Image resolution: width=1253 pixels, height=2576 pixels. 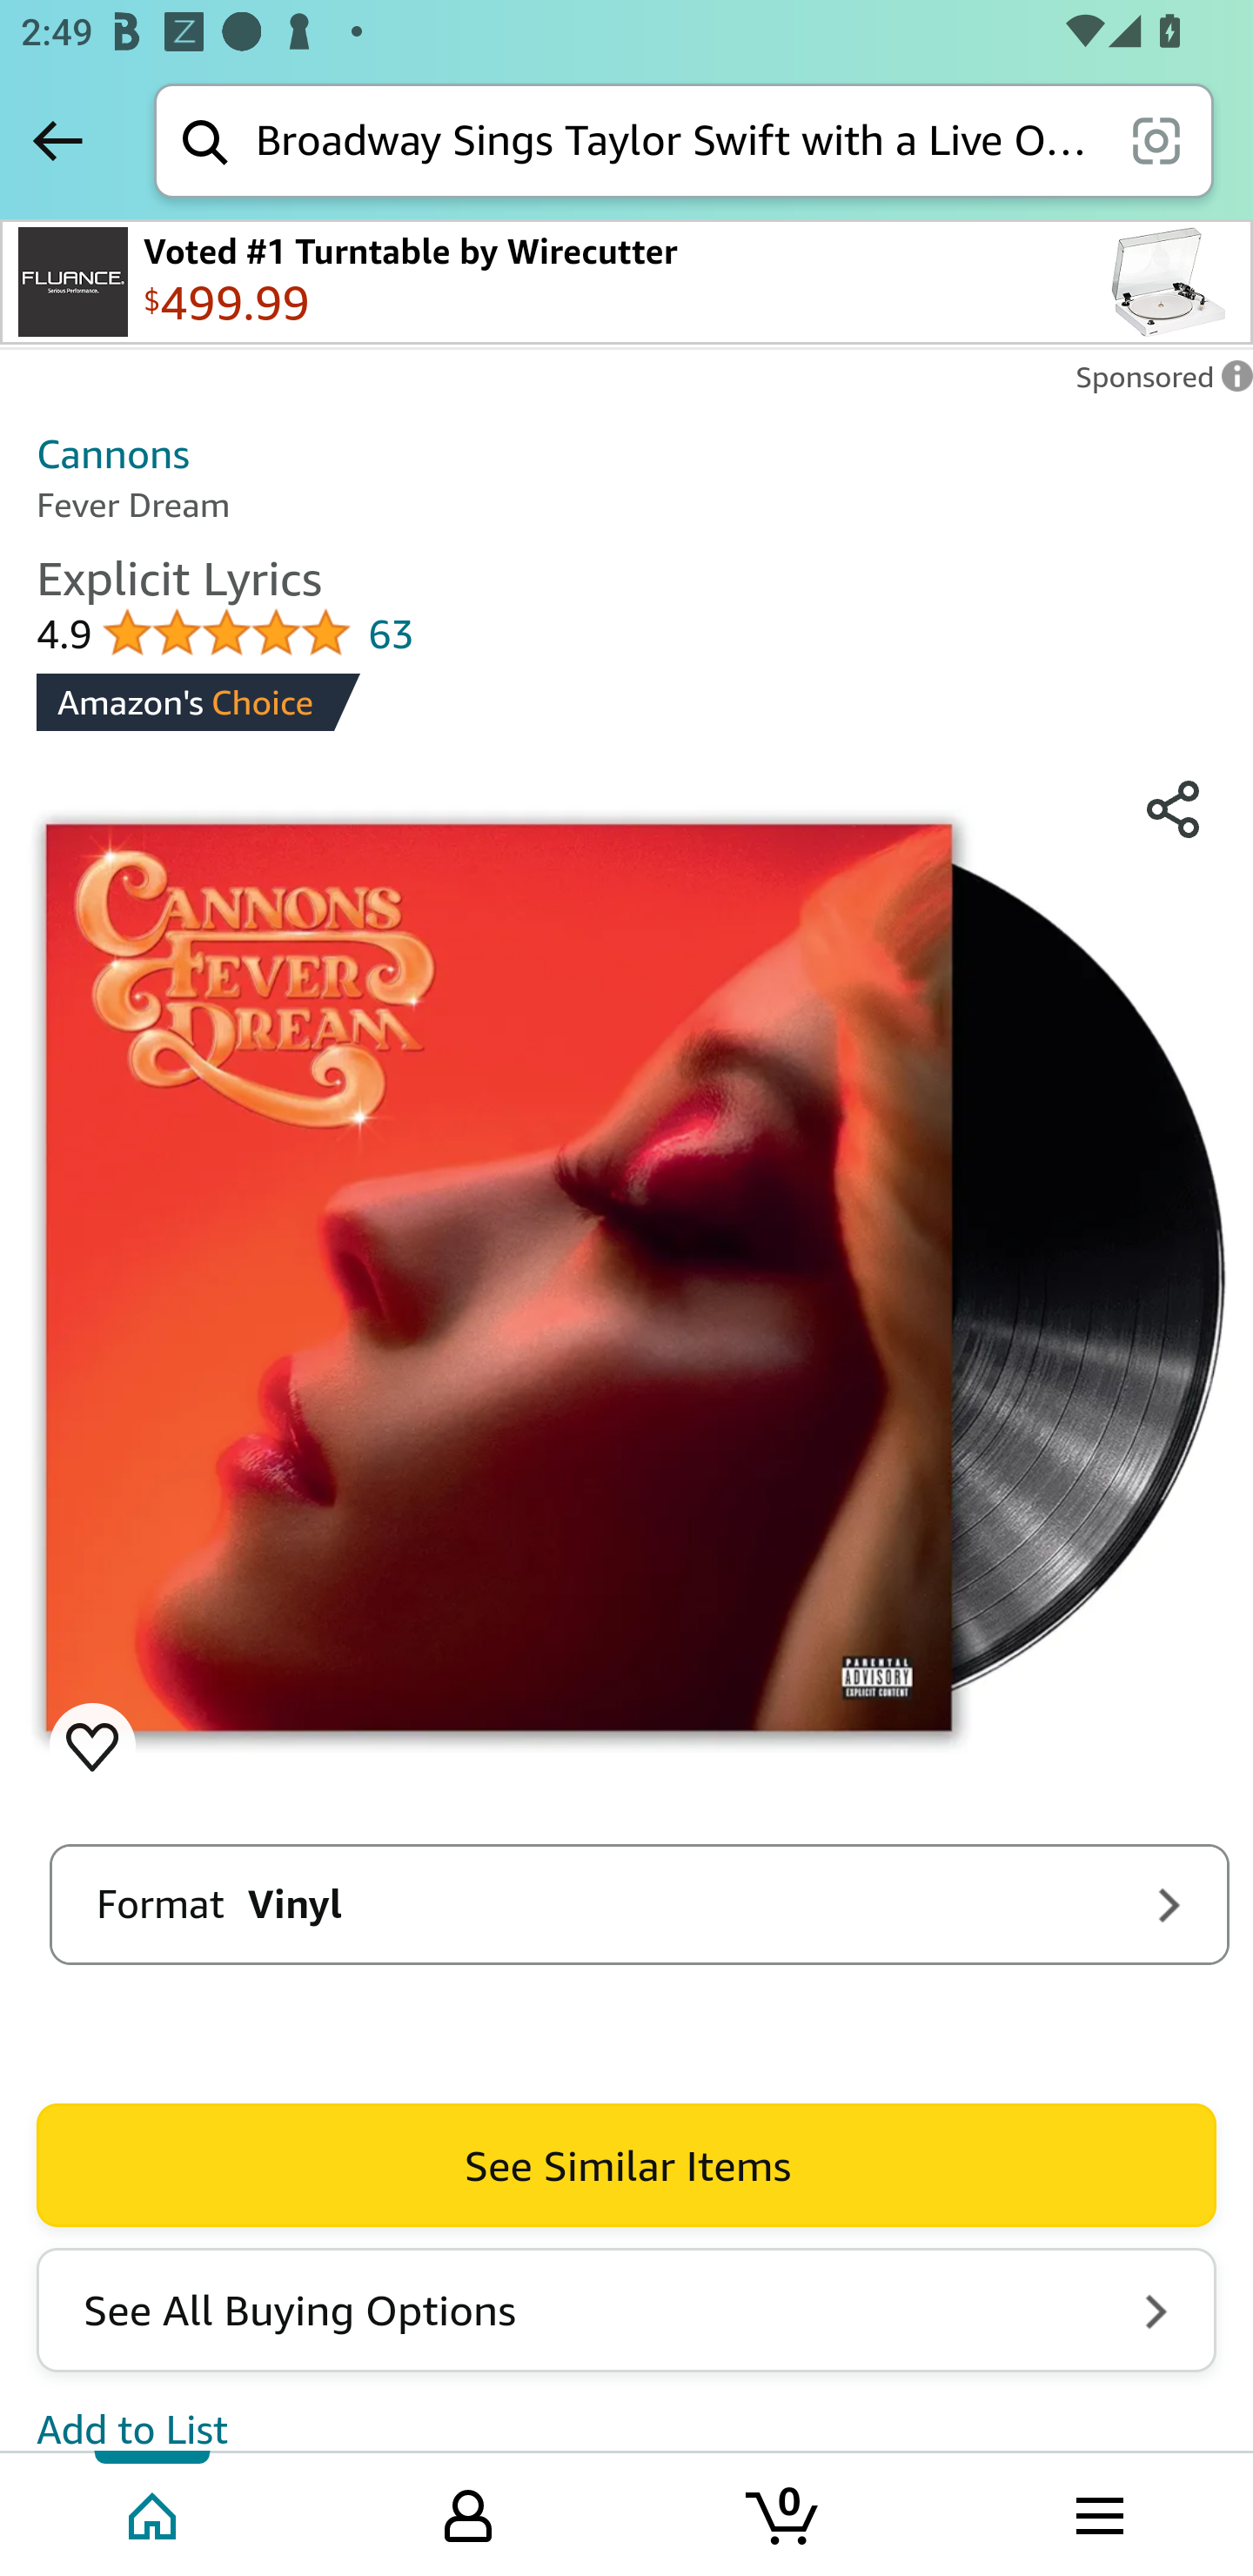 What do you see at coordinates (132, 2427) in the screenshot?
I see `Add to List` at bounding box center [132, 2427].